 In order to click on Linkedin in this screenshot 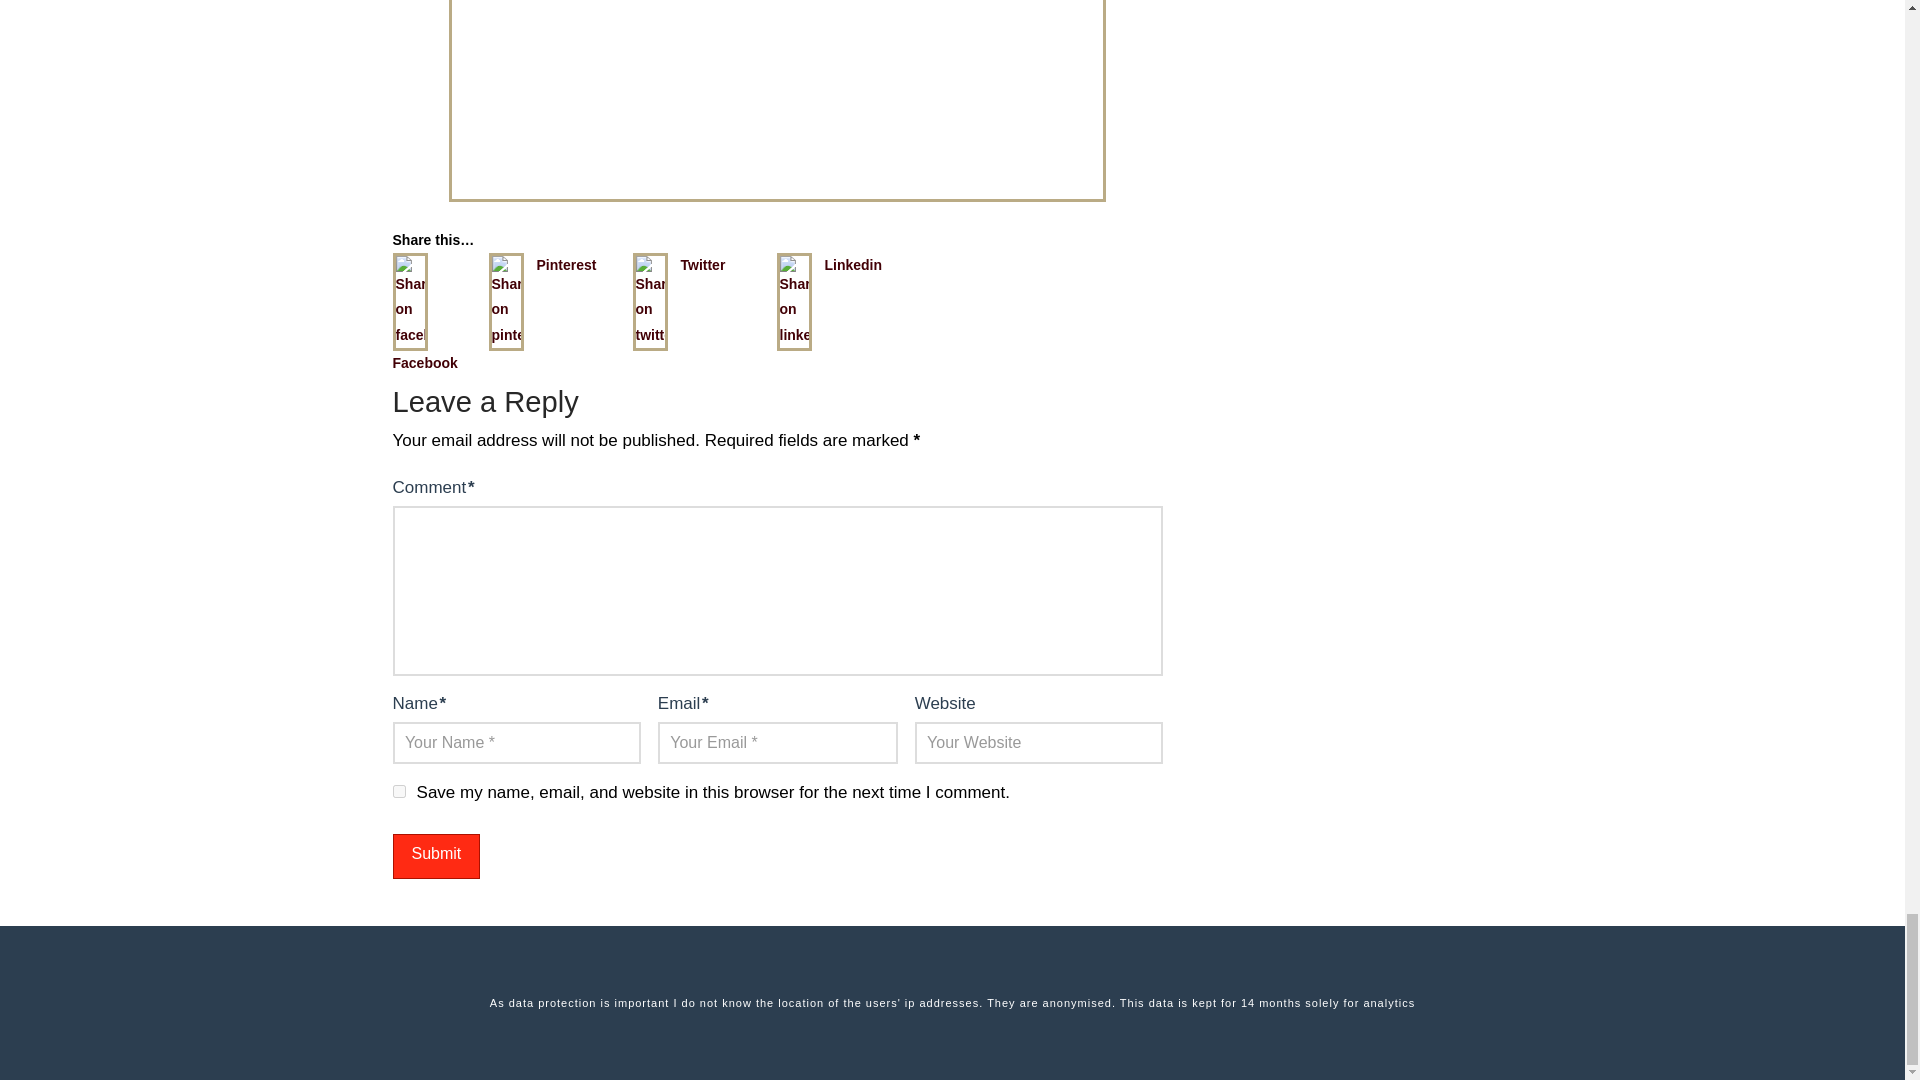, I will do `click(852, 264)`.